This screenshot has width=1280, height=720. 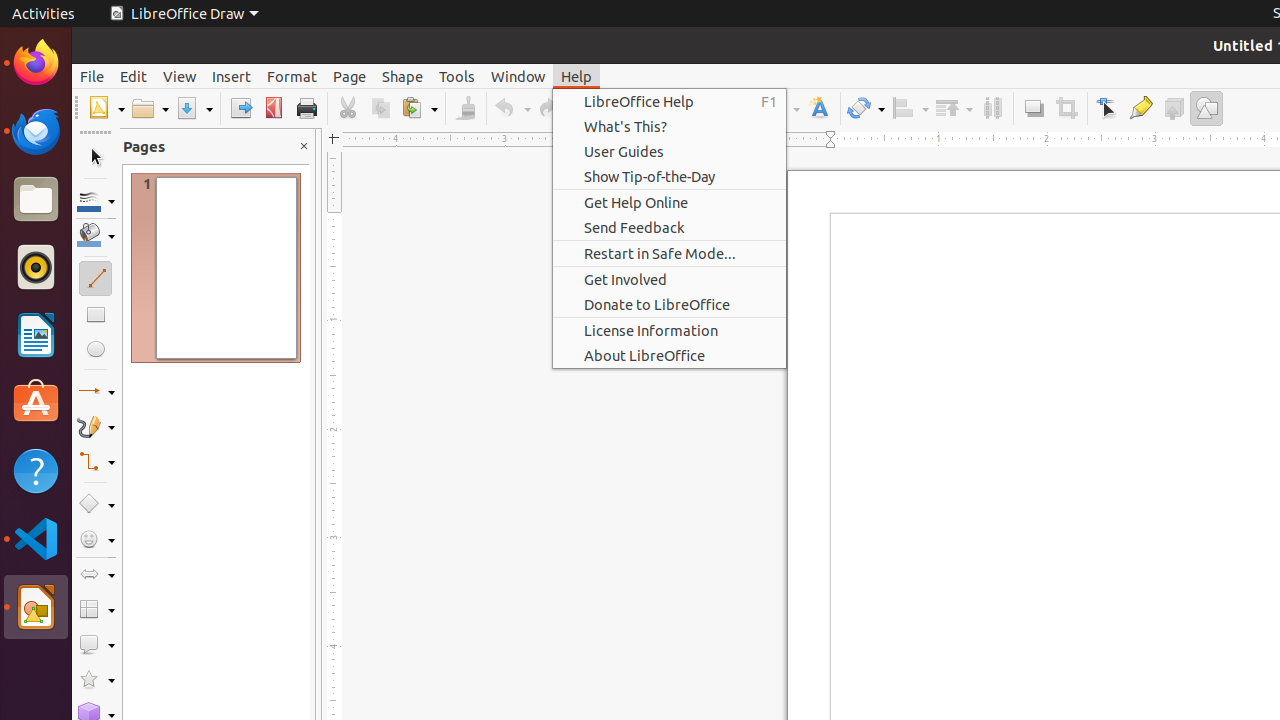 What do you see at coordinates (1206, 108) in the screenshot?
I see `Draw Functions` at bounding box center [1206, 108].